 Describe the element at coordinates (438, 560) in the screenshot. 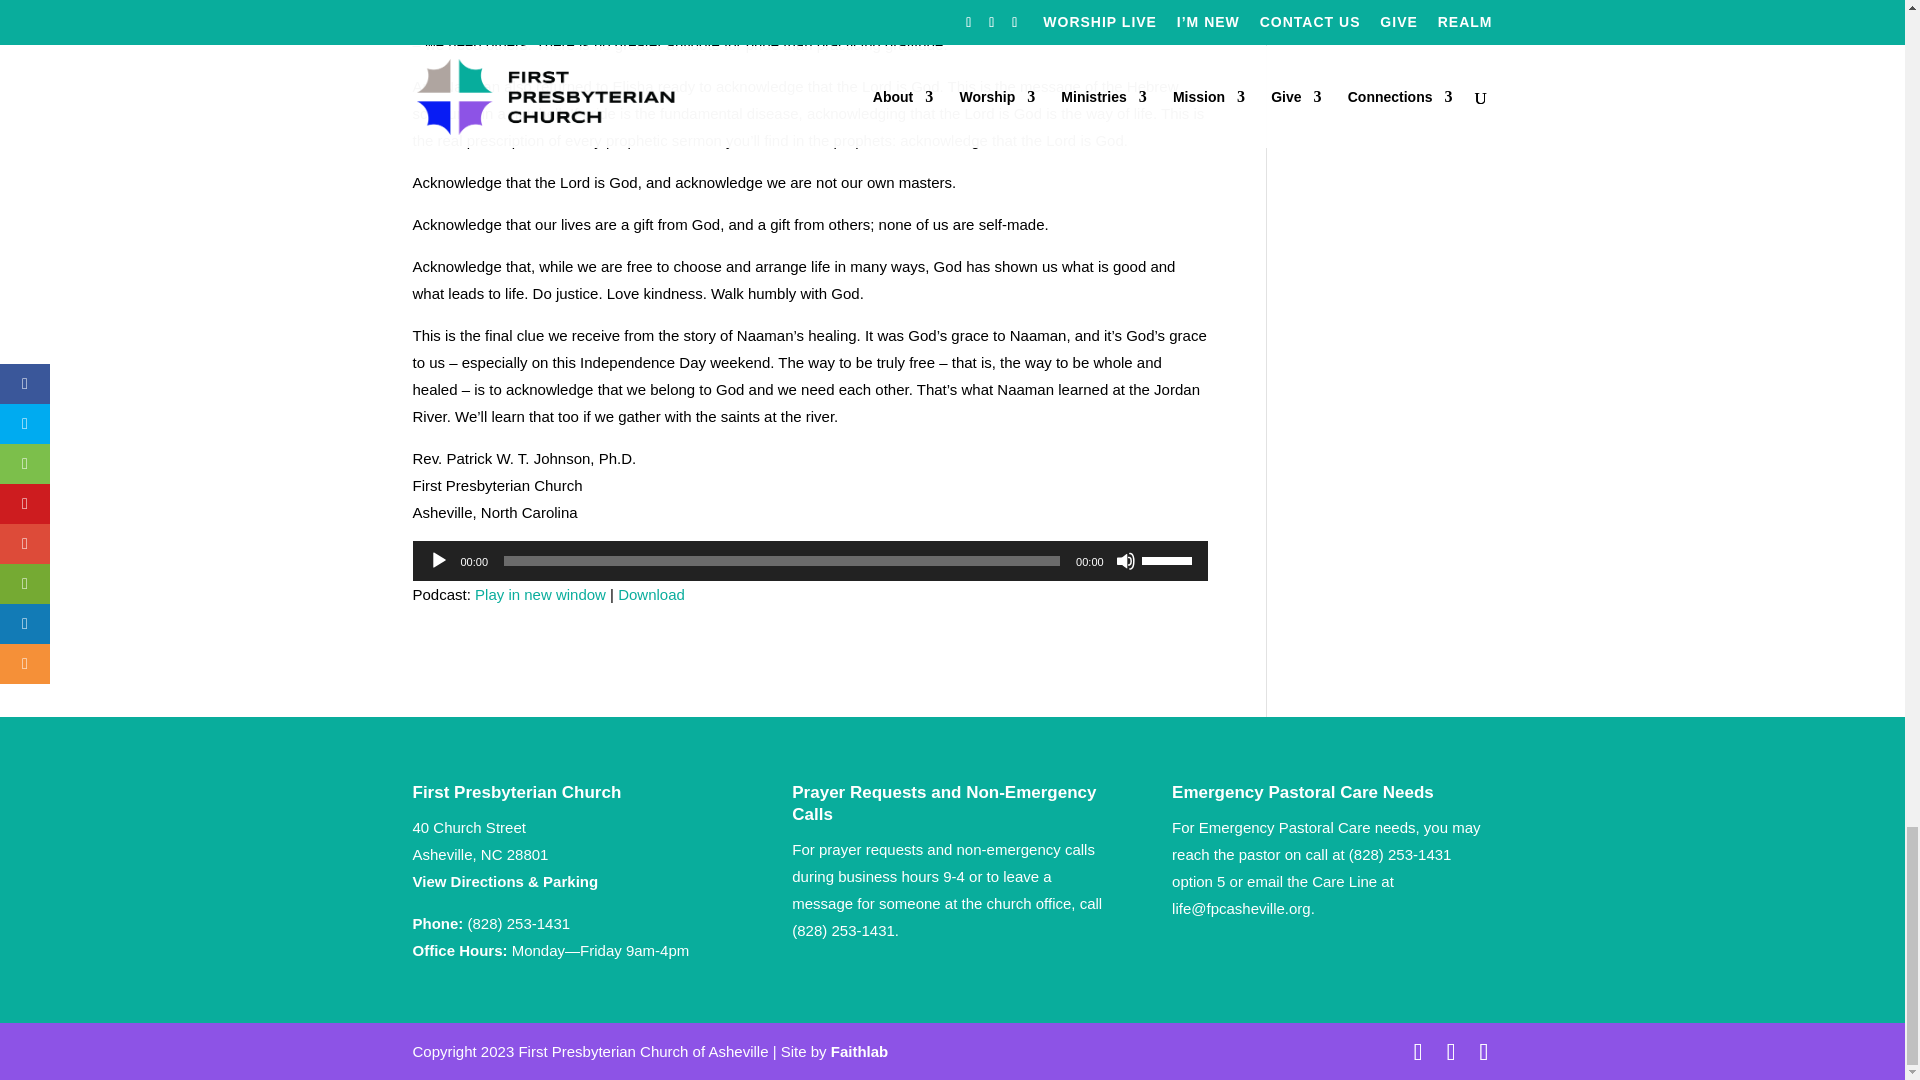

I see `Play` at that location.